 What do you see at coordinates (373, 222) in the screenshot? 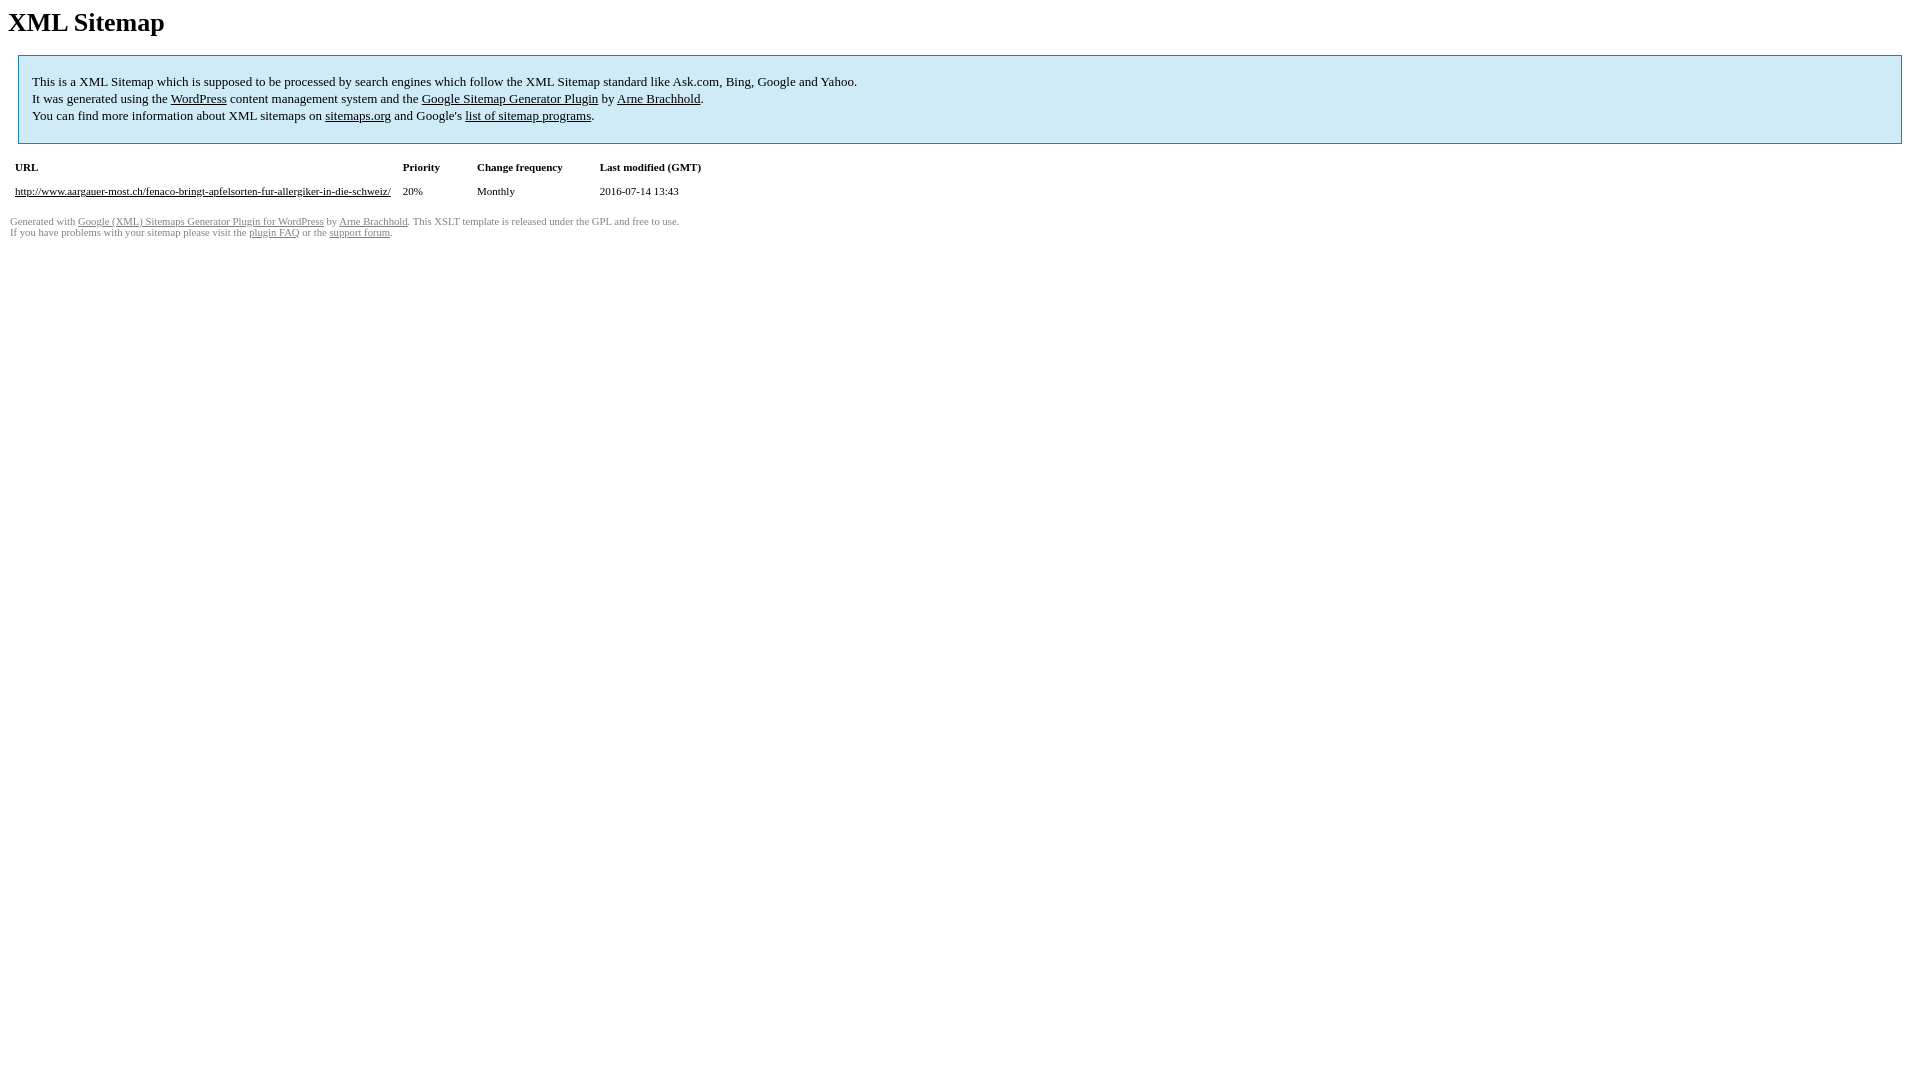
I see `Arne Brachhold` at bounding box center [373, 222].